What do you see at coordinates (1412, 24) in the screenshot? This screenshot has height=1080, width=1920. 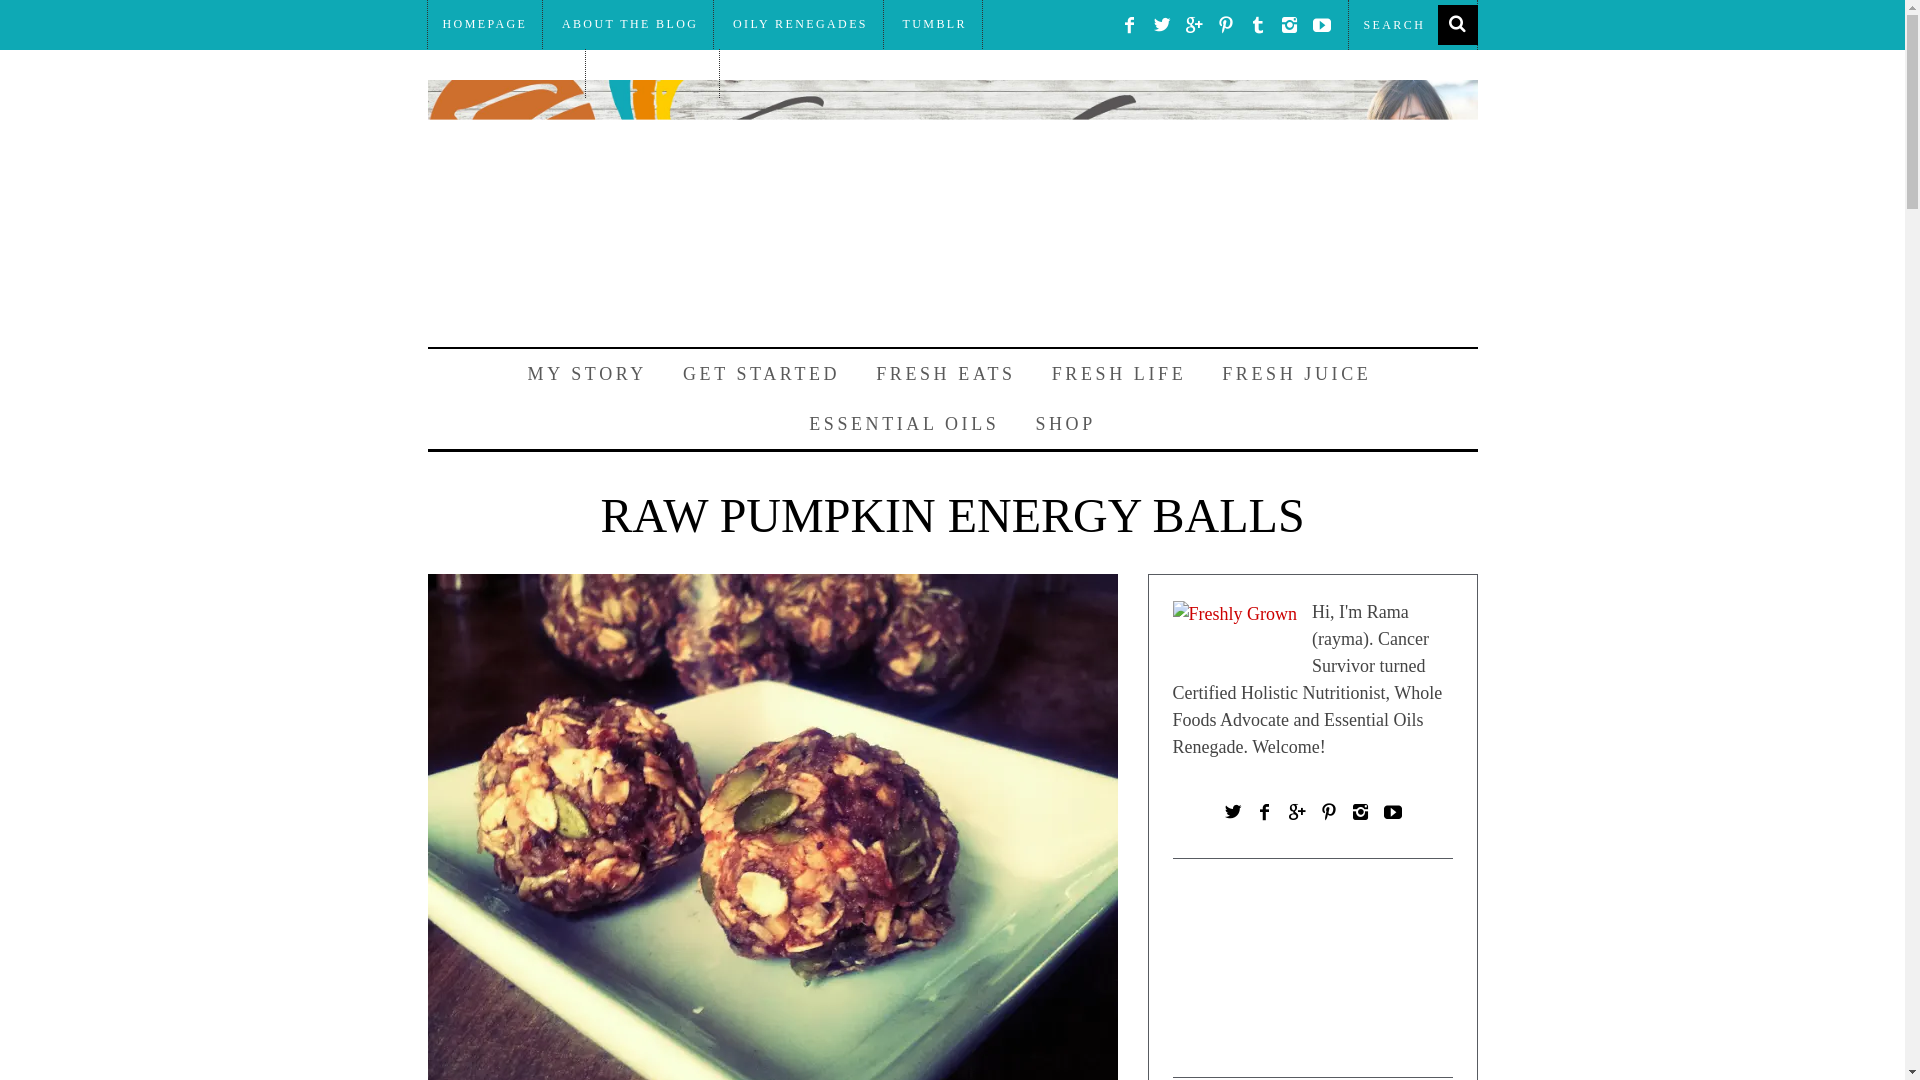 I see `Search` at bounding box center [1412, 24].